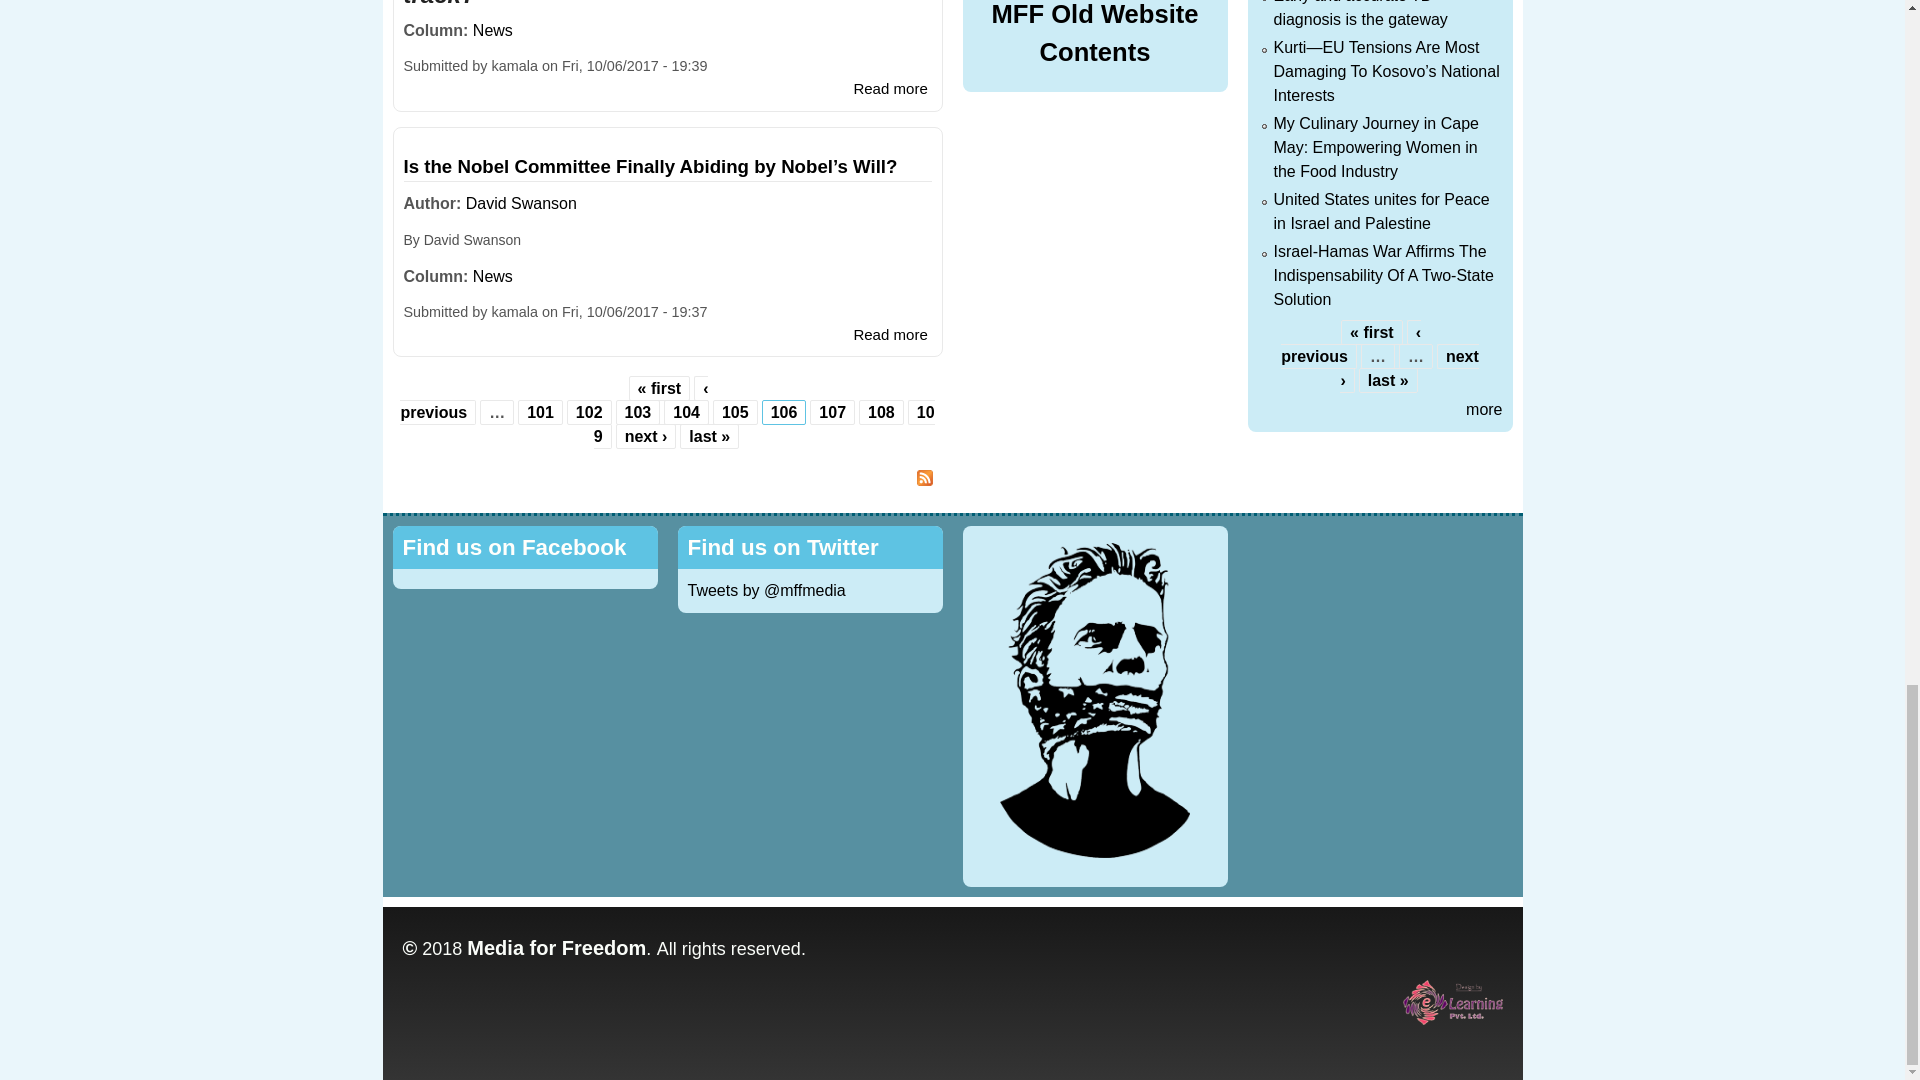 Image resolution: width=1920 pixels, height=1080 pixels. I want to click on Go to first page, so click(659, 388).